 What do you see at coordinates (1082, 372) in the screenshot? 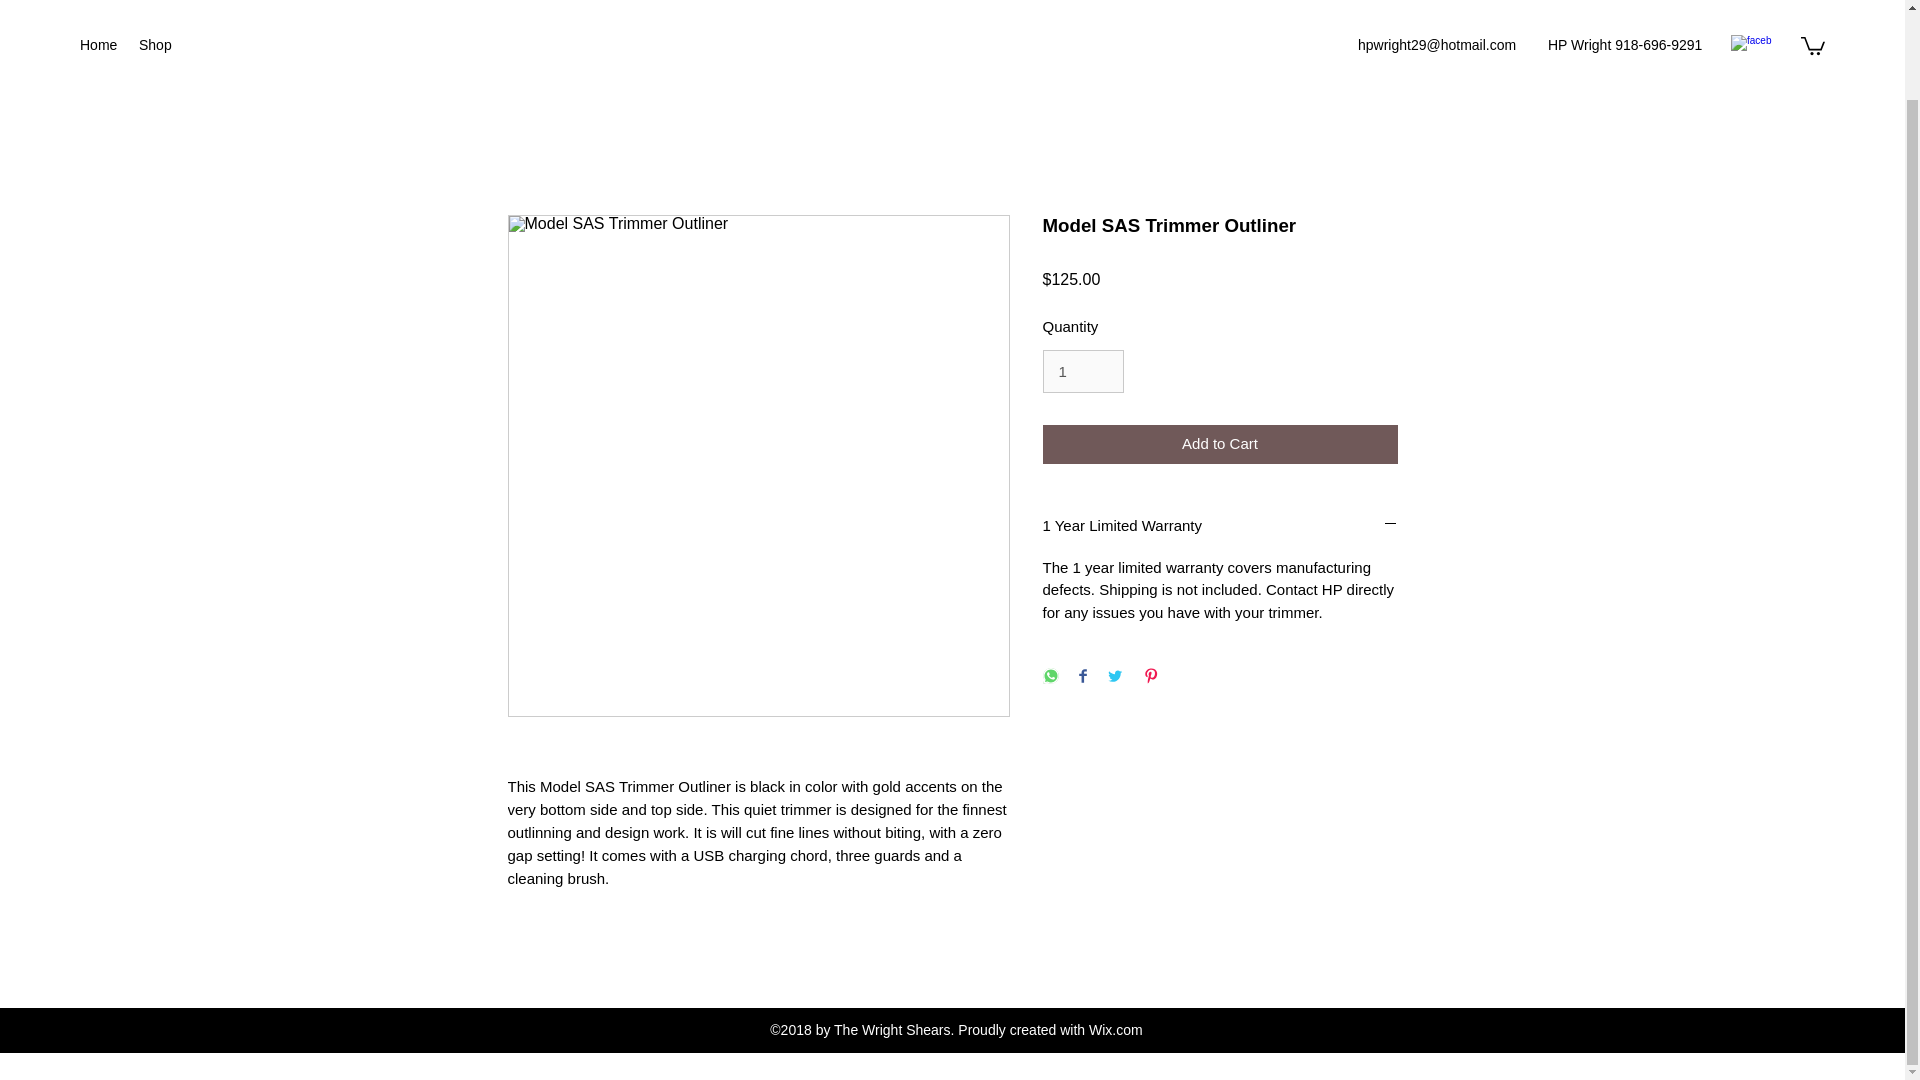
I see `1` at bounding box center [1082, 372].